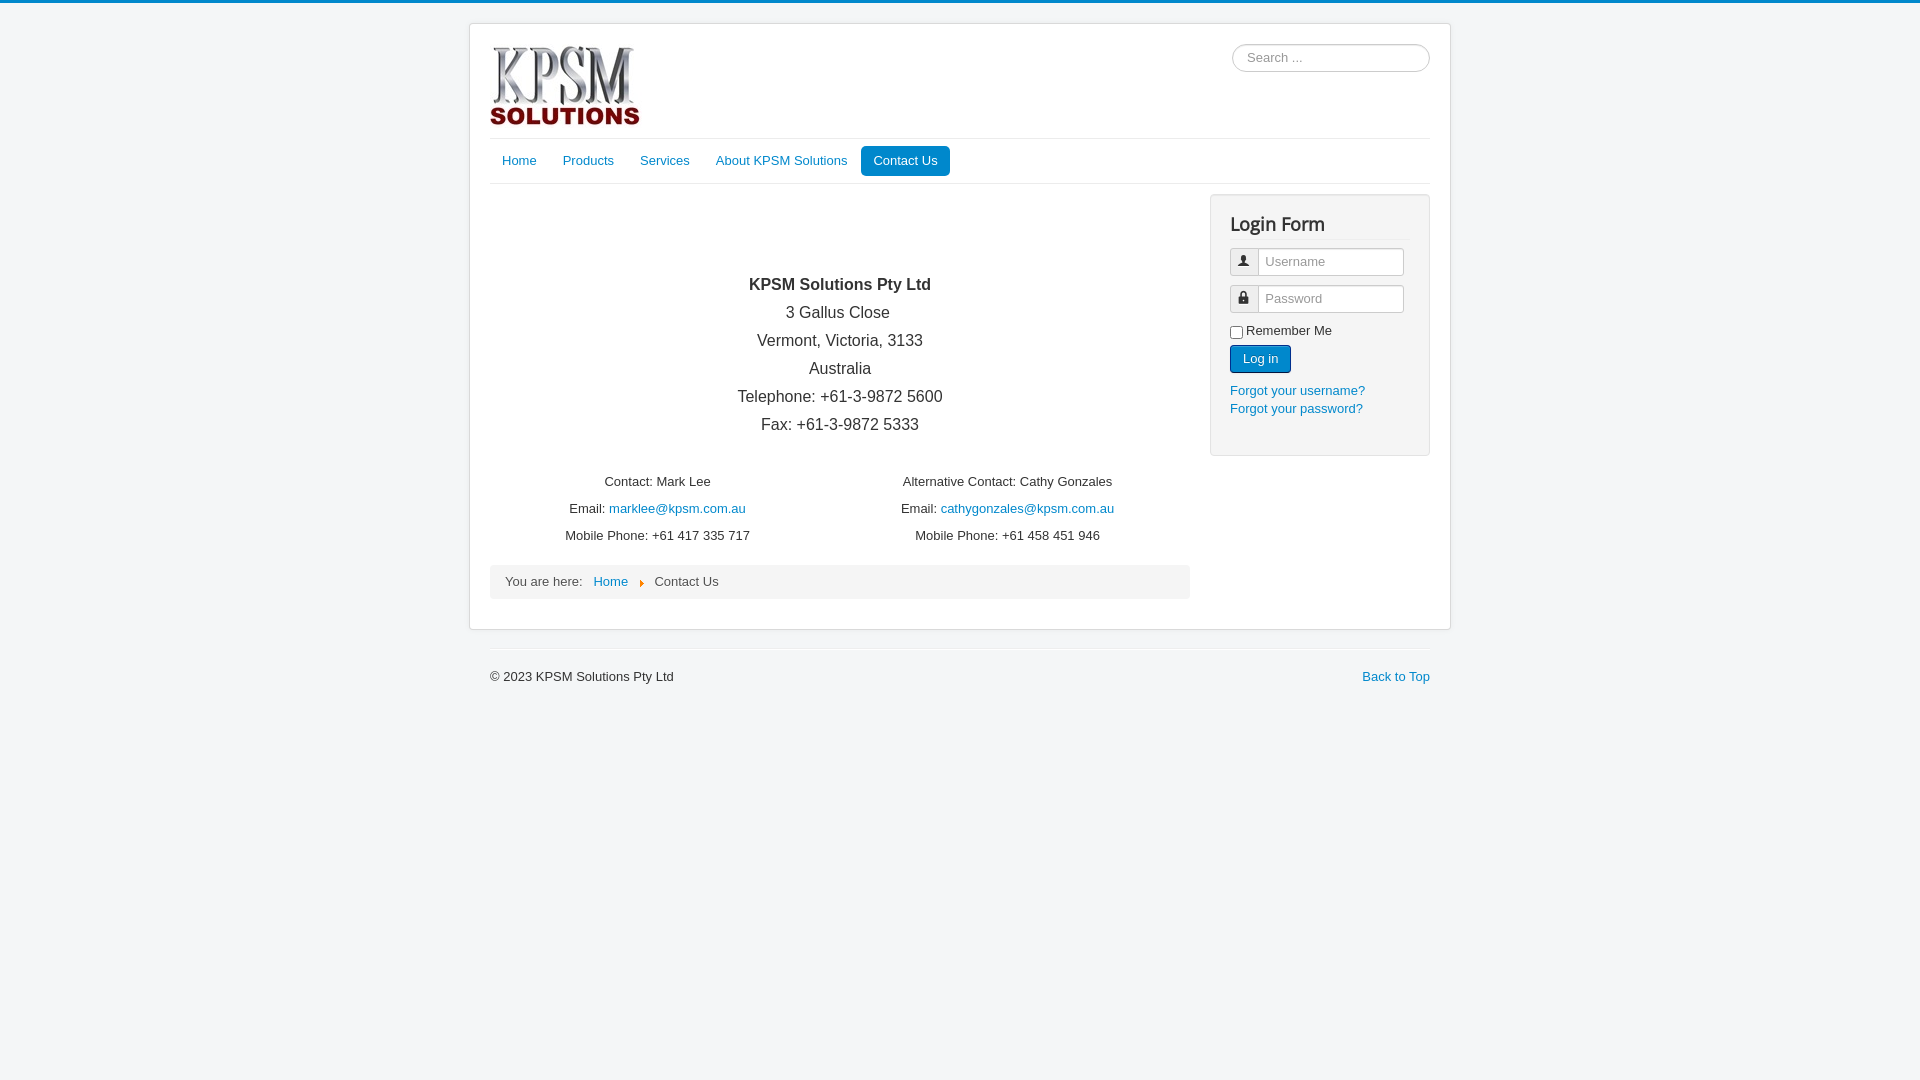 This screenshot has height=1080, width=1920. What do you see at coordinates (1298, 390) in the screenshot?
I see `Forgot your username?` at bounding box center [1298, 390].